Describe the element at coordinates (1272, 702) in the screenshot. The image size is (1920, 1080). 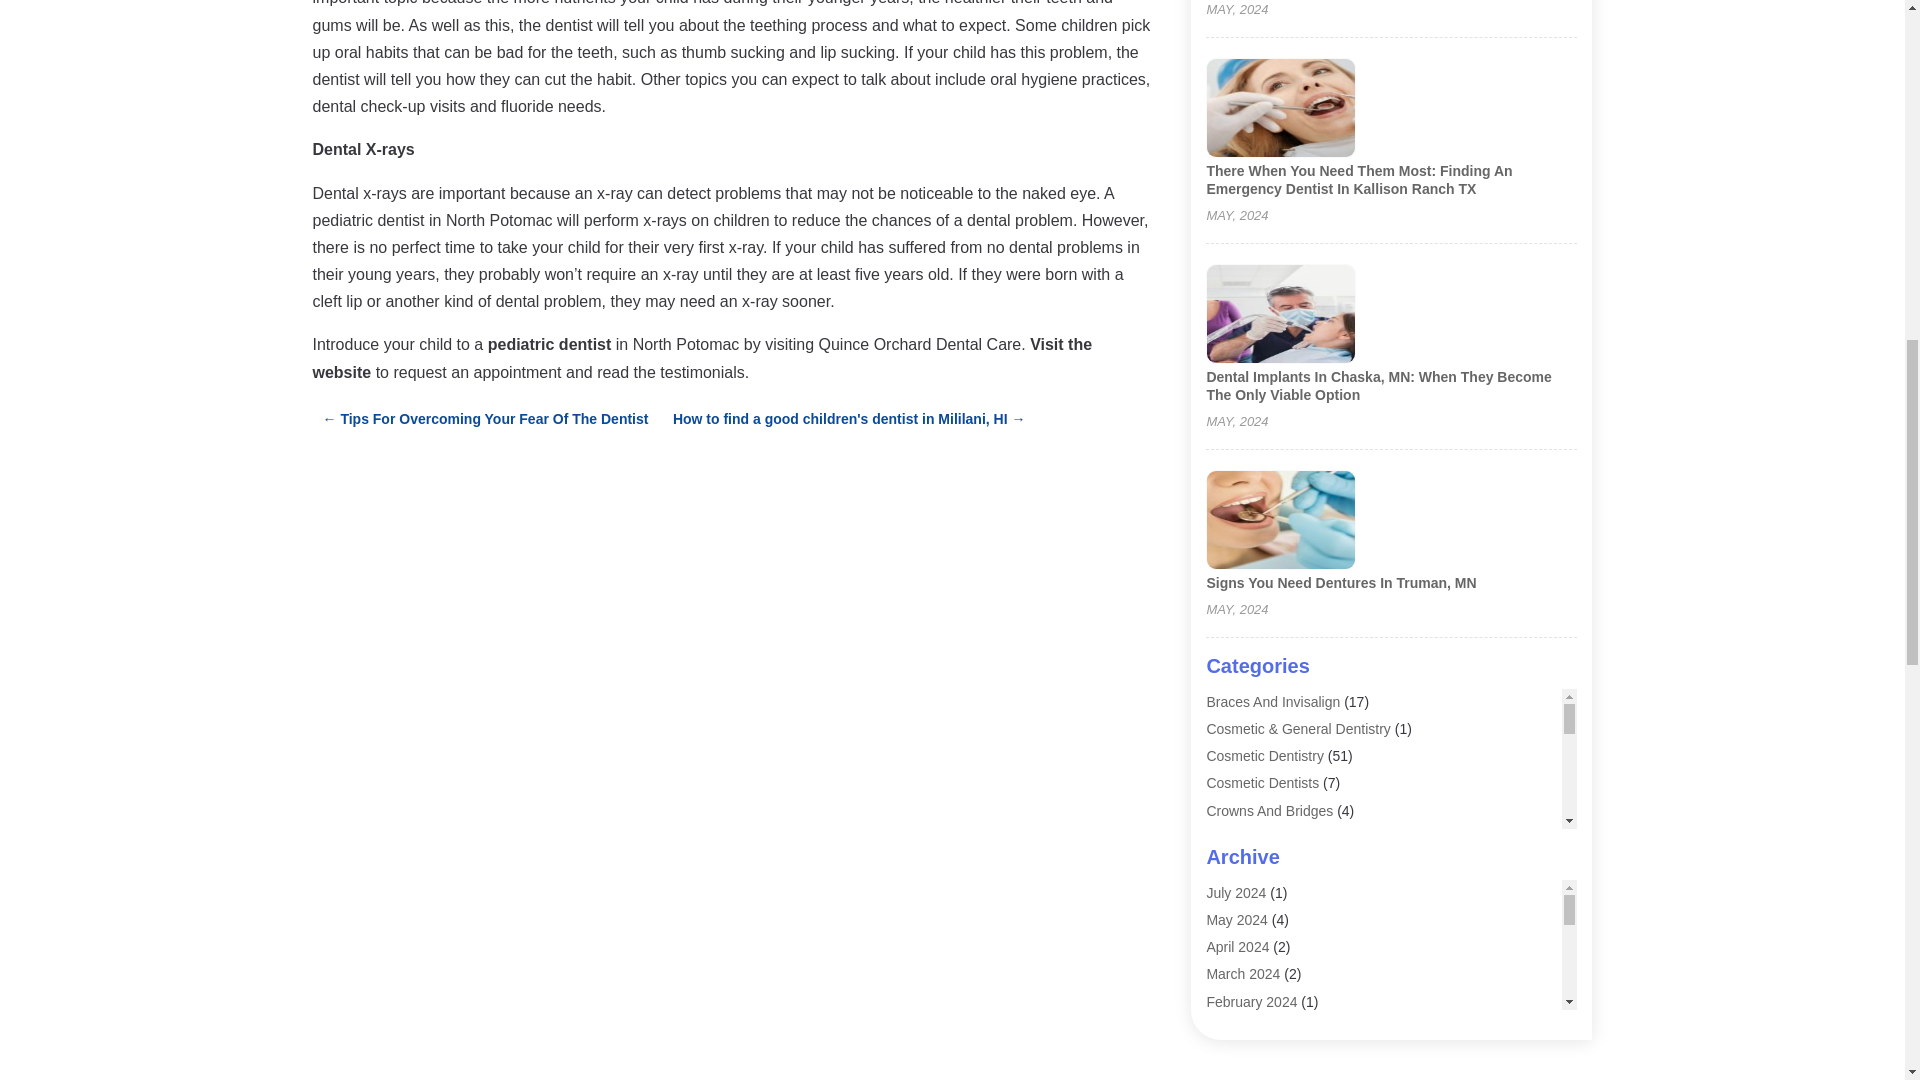
I see `Braces And Invisalign` at that location.